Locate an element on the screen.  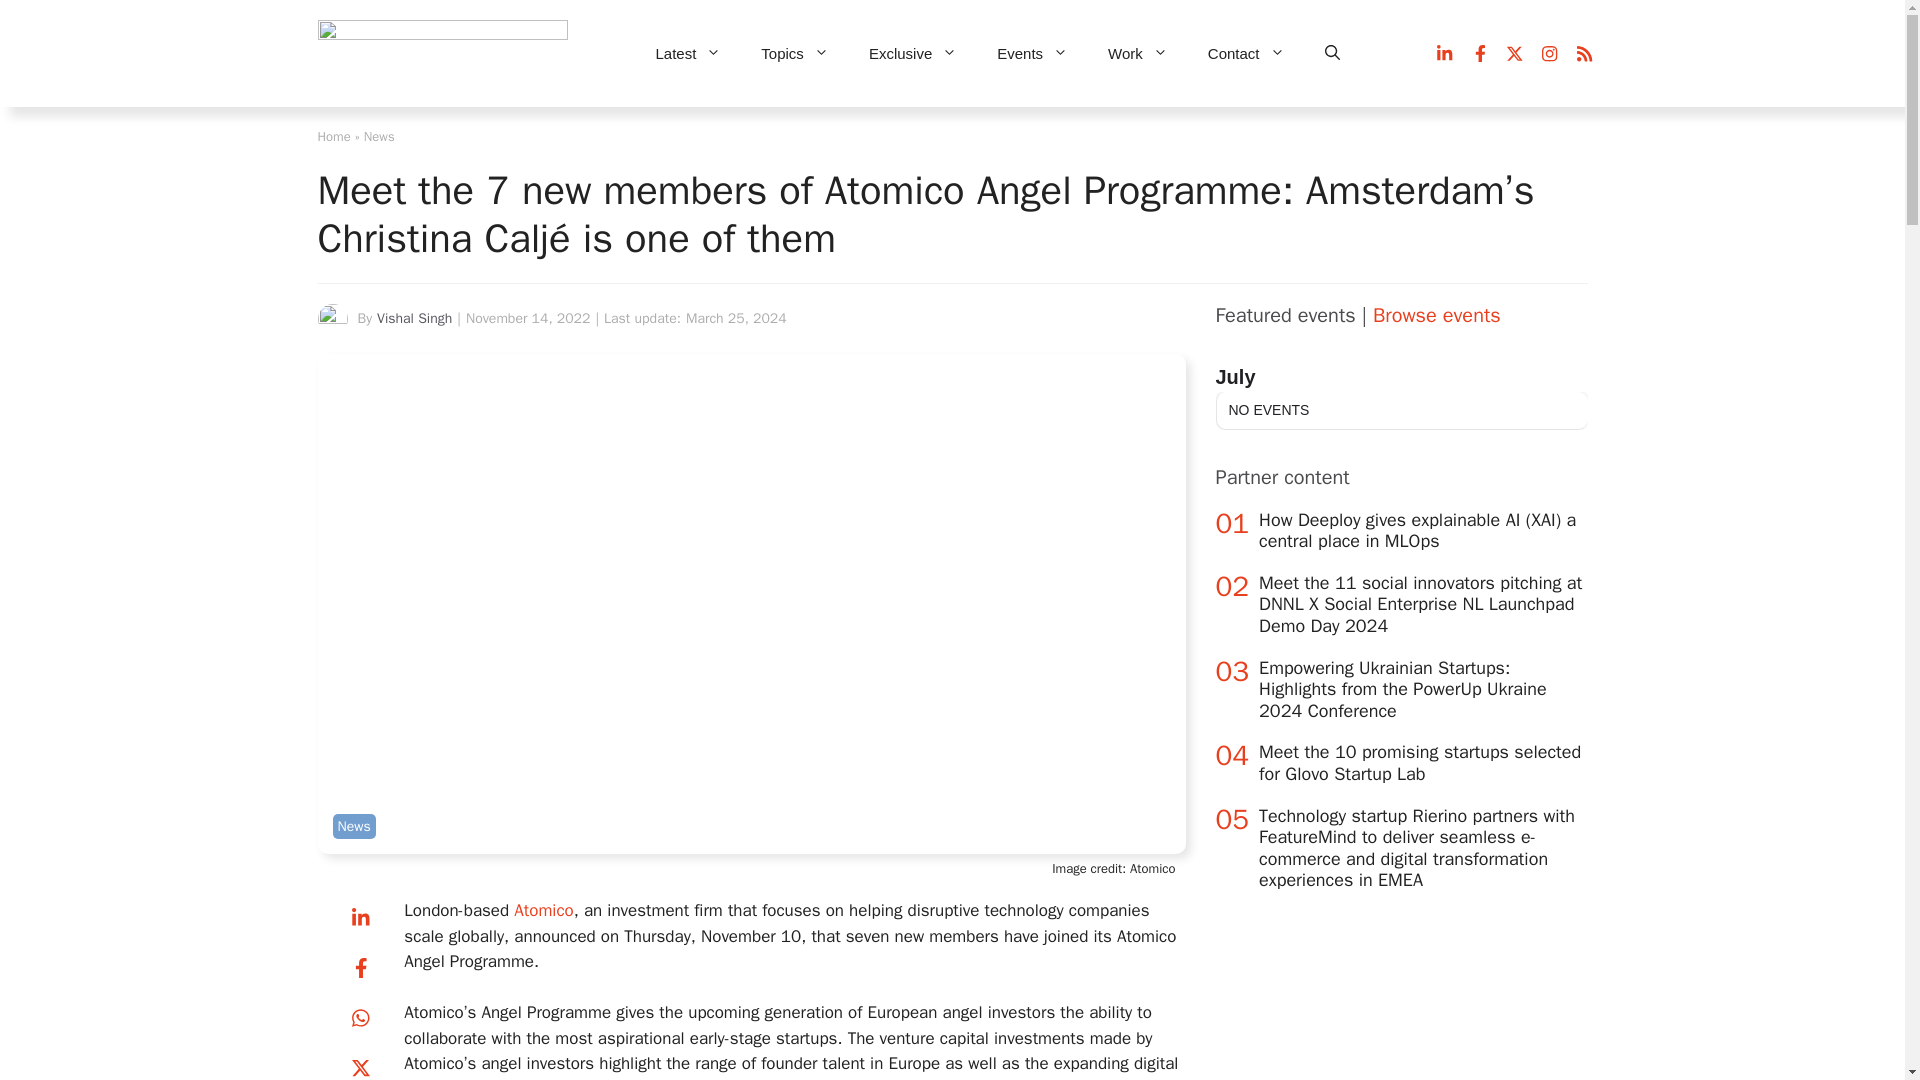
Exclusive is located at coordinates (912, 54).